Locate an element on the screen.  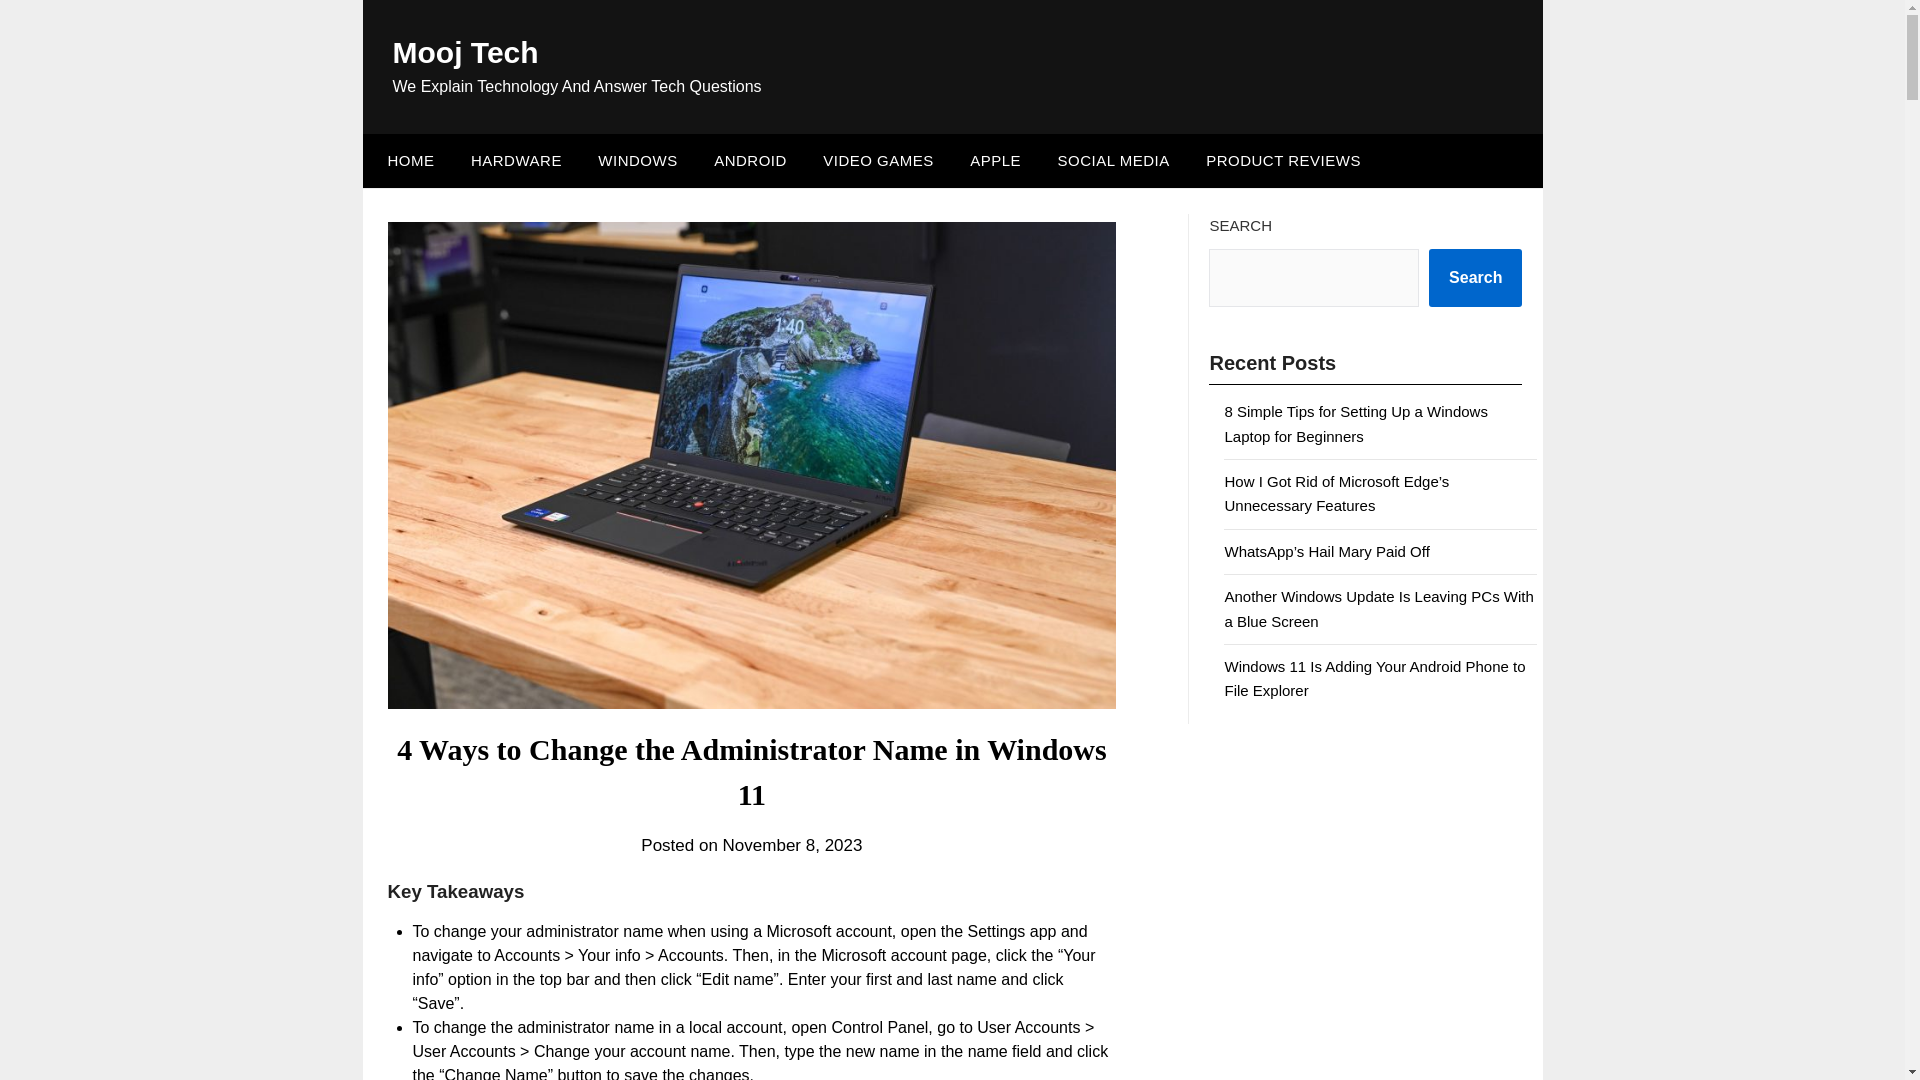
SOCIAL MEDIA is located at coordinates (1114, 160).